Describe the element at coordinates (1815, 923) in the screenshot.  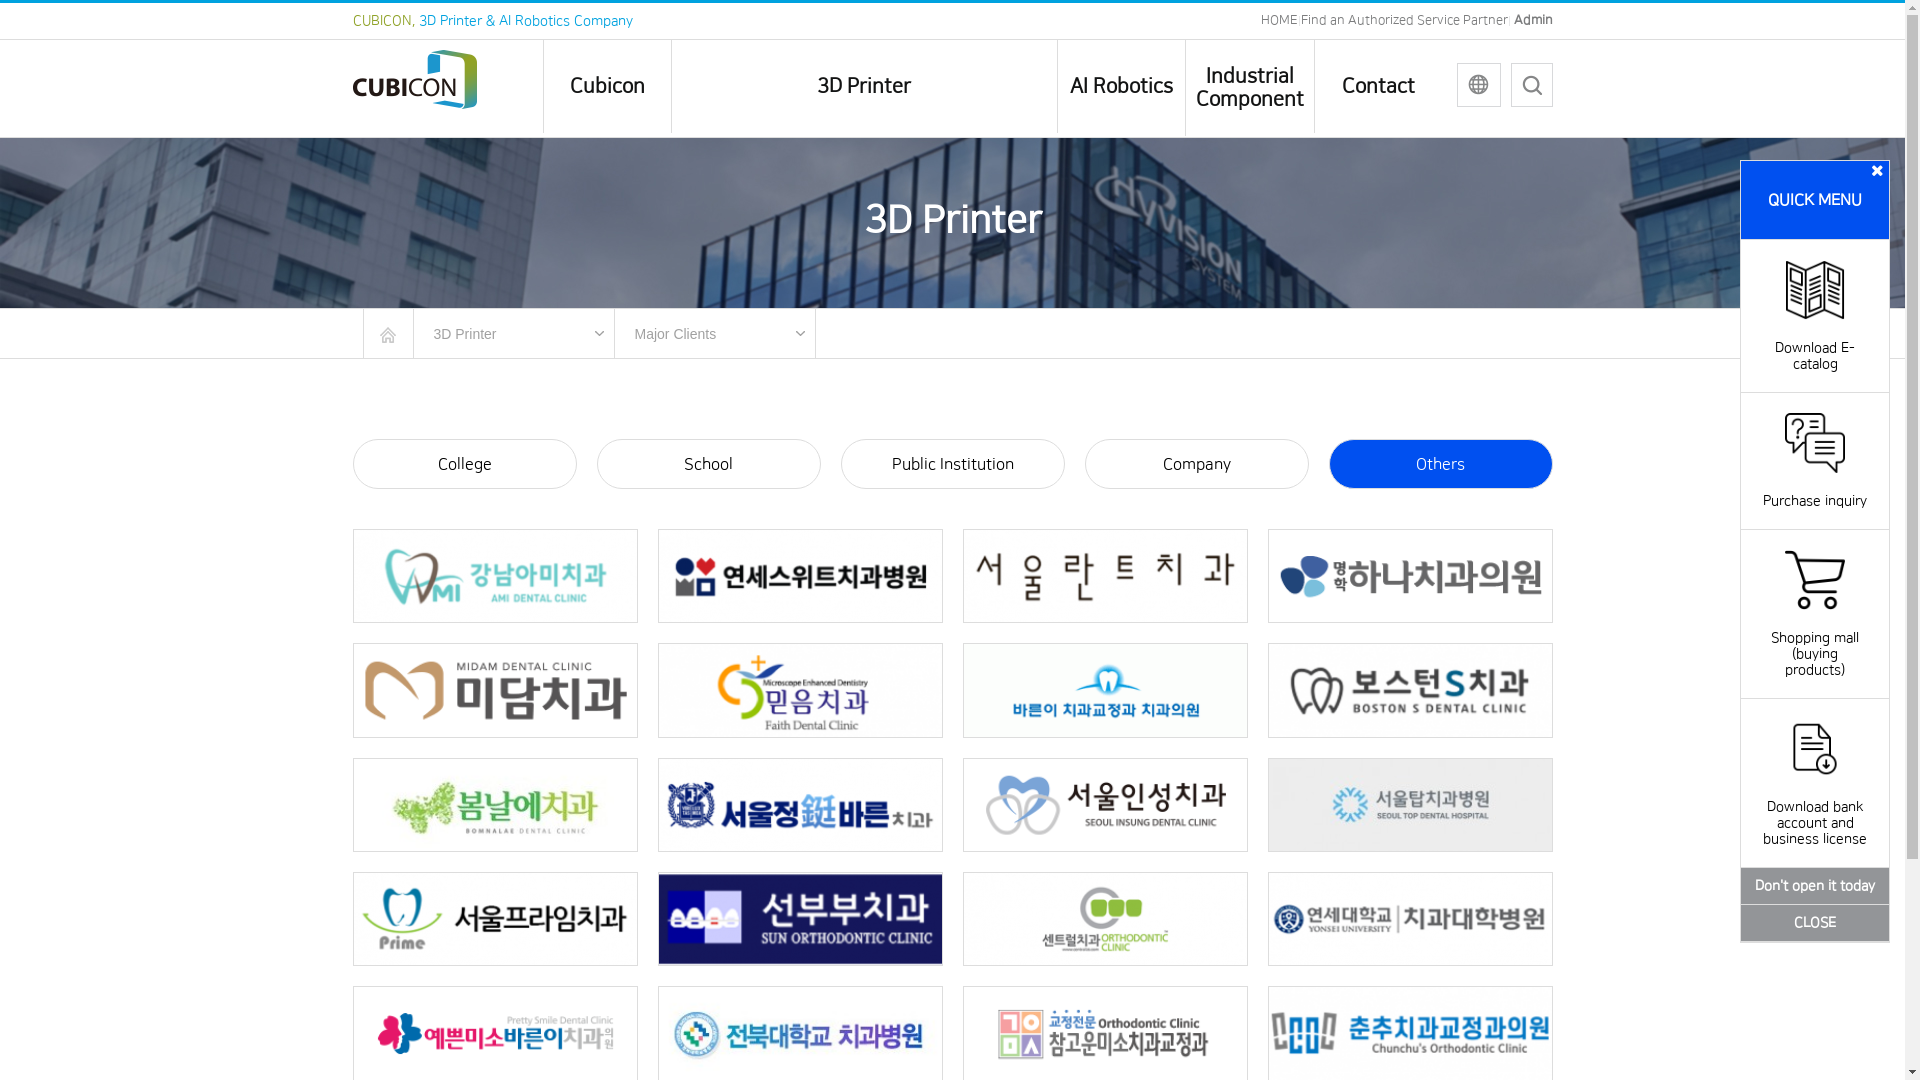
I see `CLOSE` at that location.